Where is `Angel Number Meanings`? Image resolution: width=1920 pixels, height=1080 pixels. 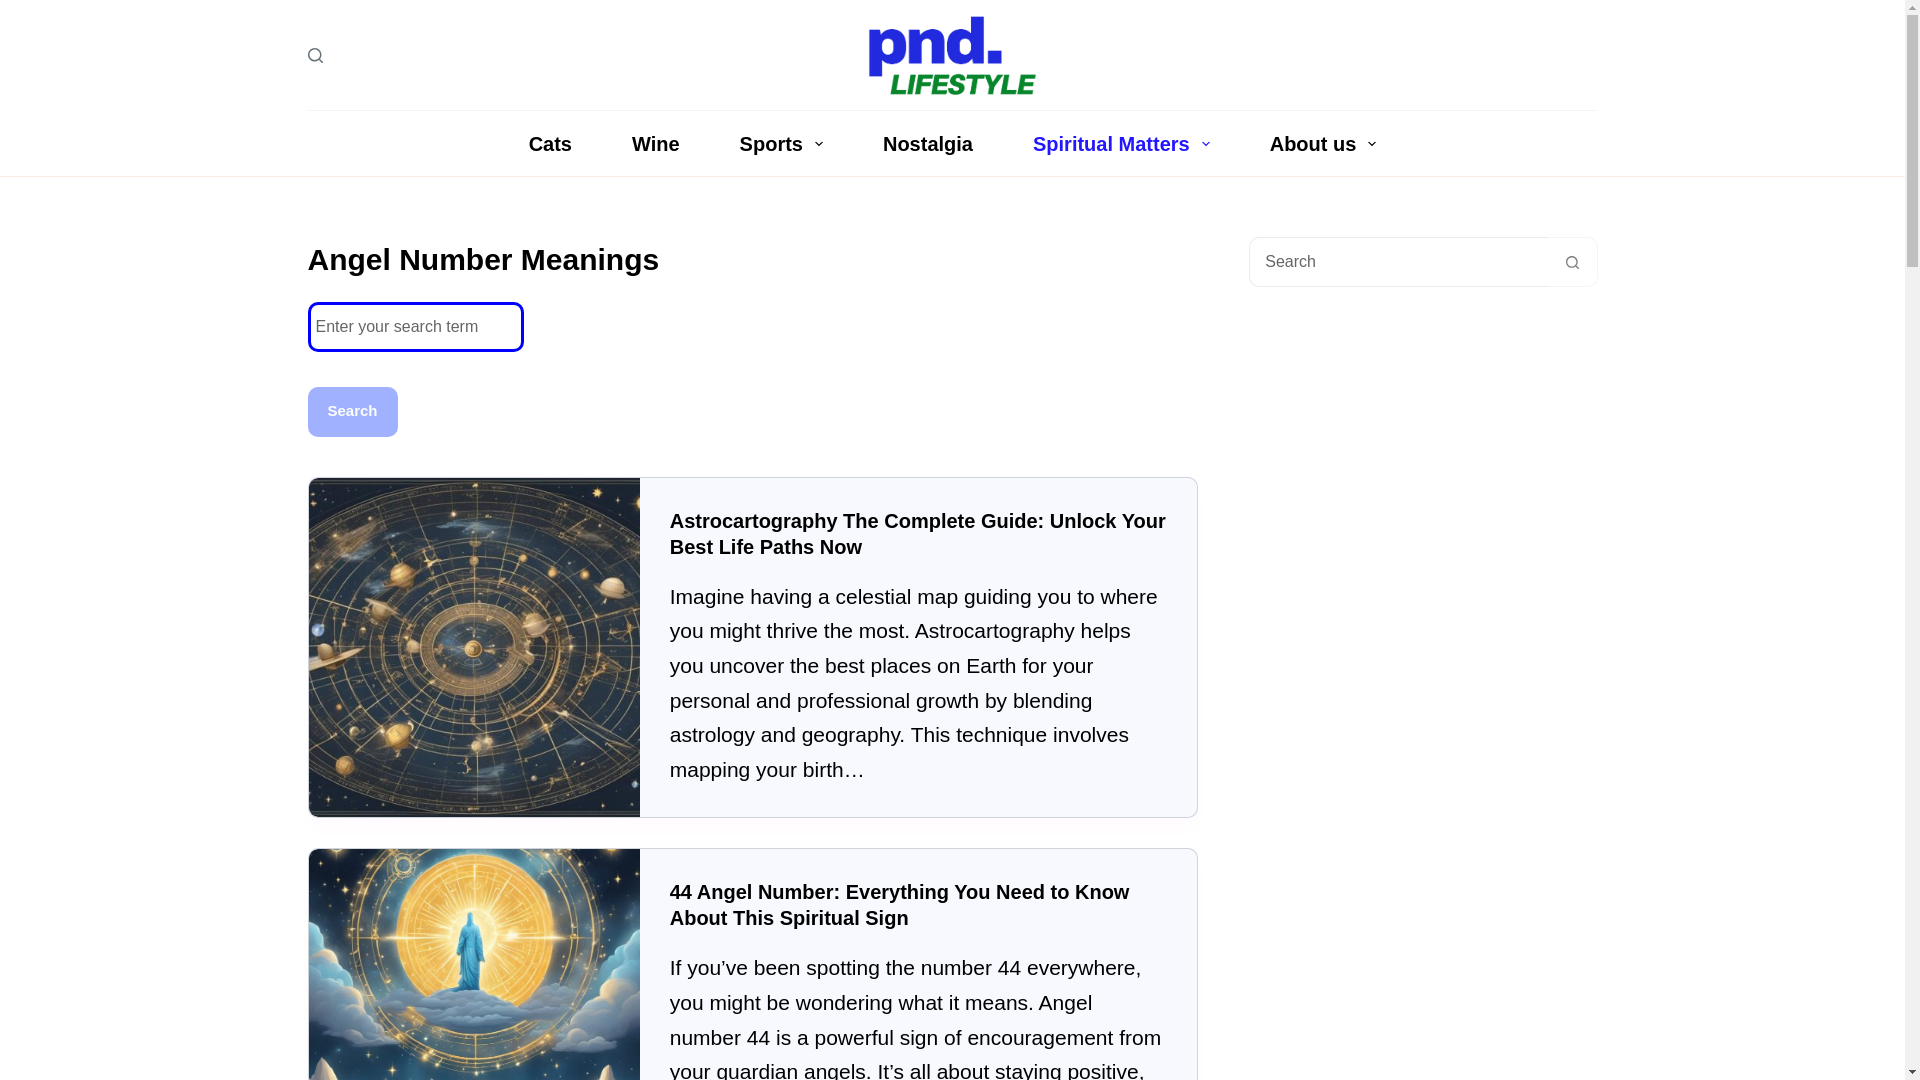 Angel Number Meanings is located at coordinates (752, 258).